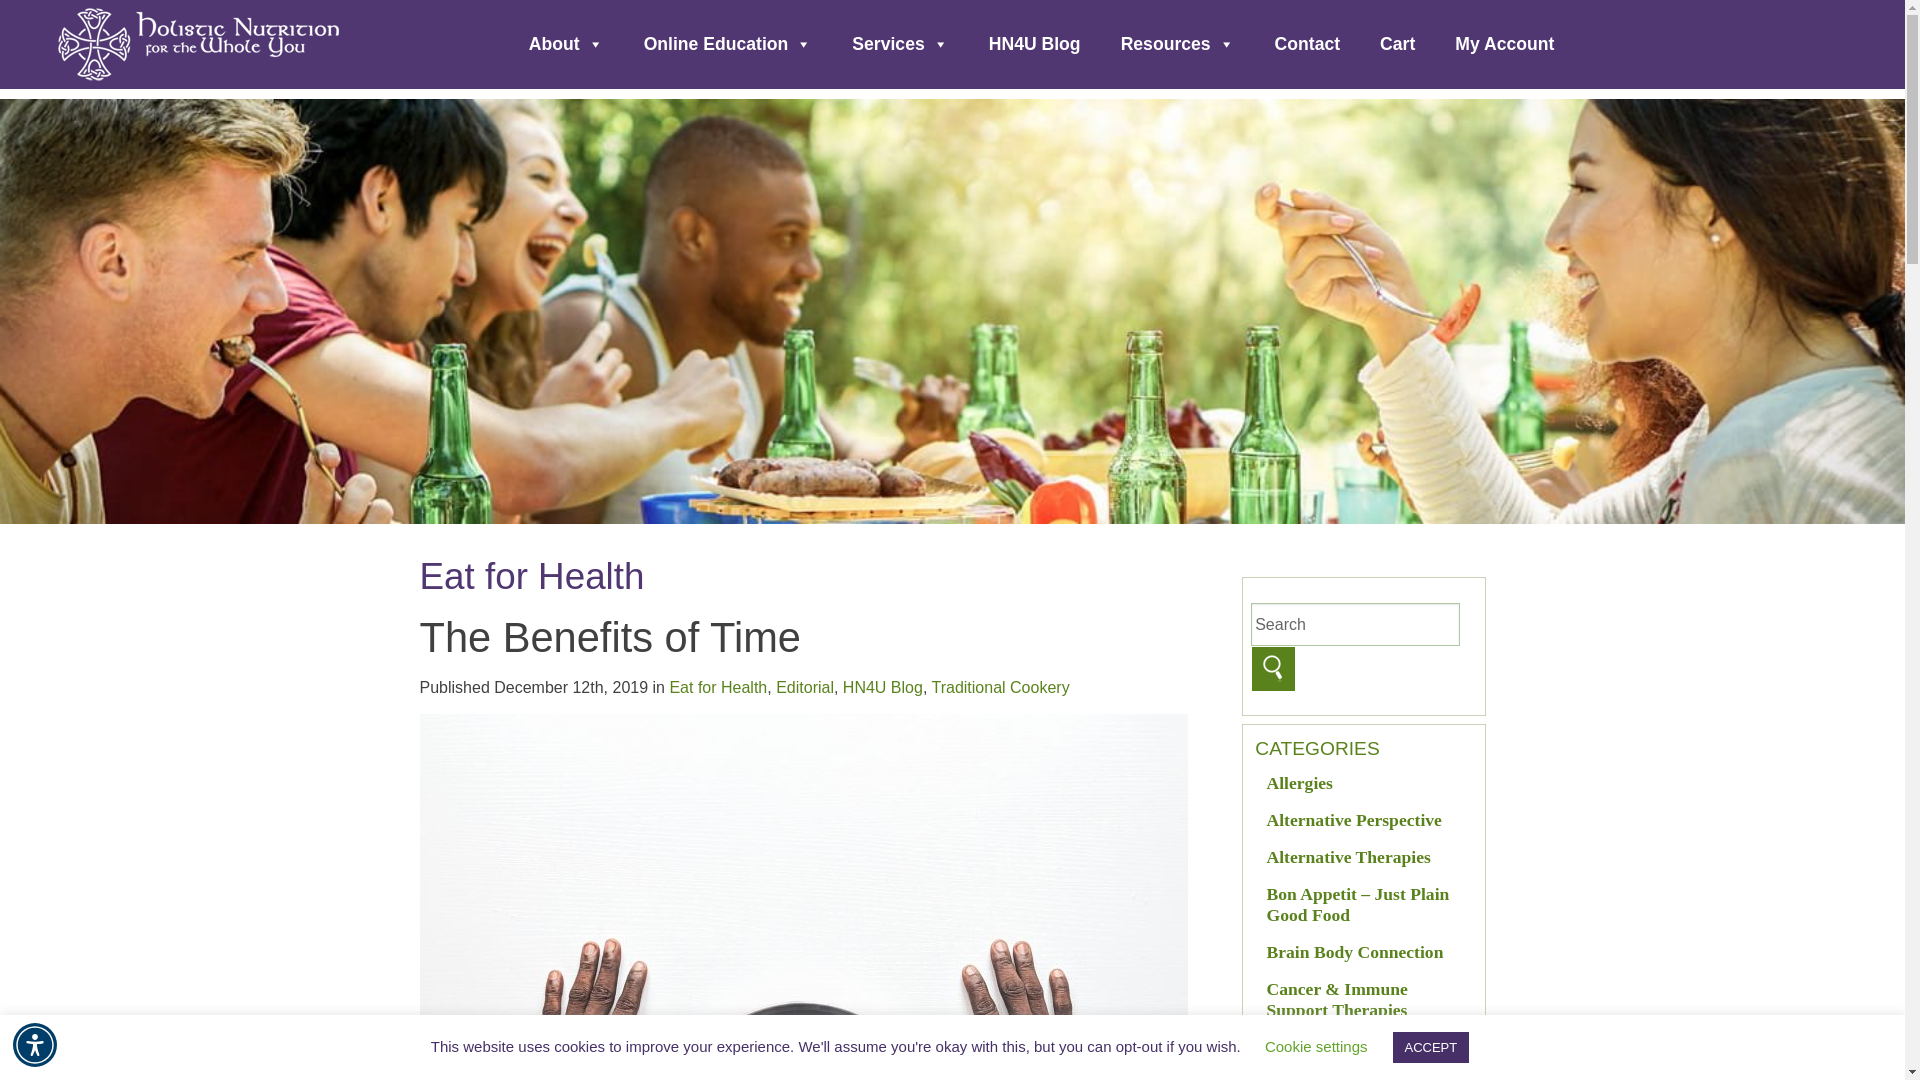 Image resolution: width=1920 pixels, height=1080 pixels. I want to click on HN4U Blog, so click(1034, 44).